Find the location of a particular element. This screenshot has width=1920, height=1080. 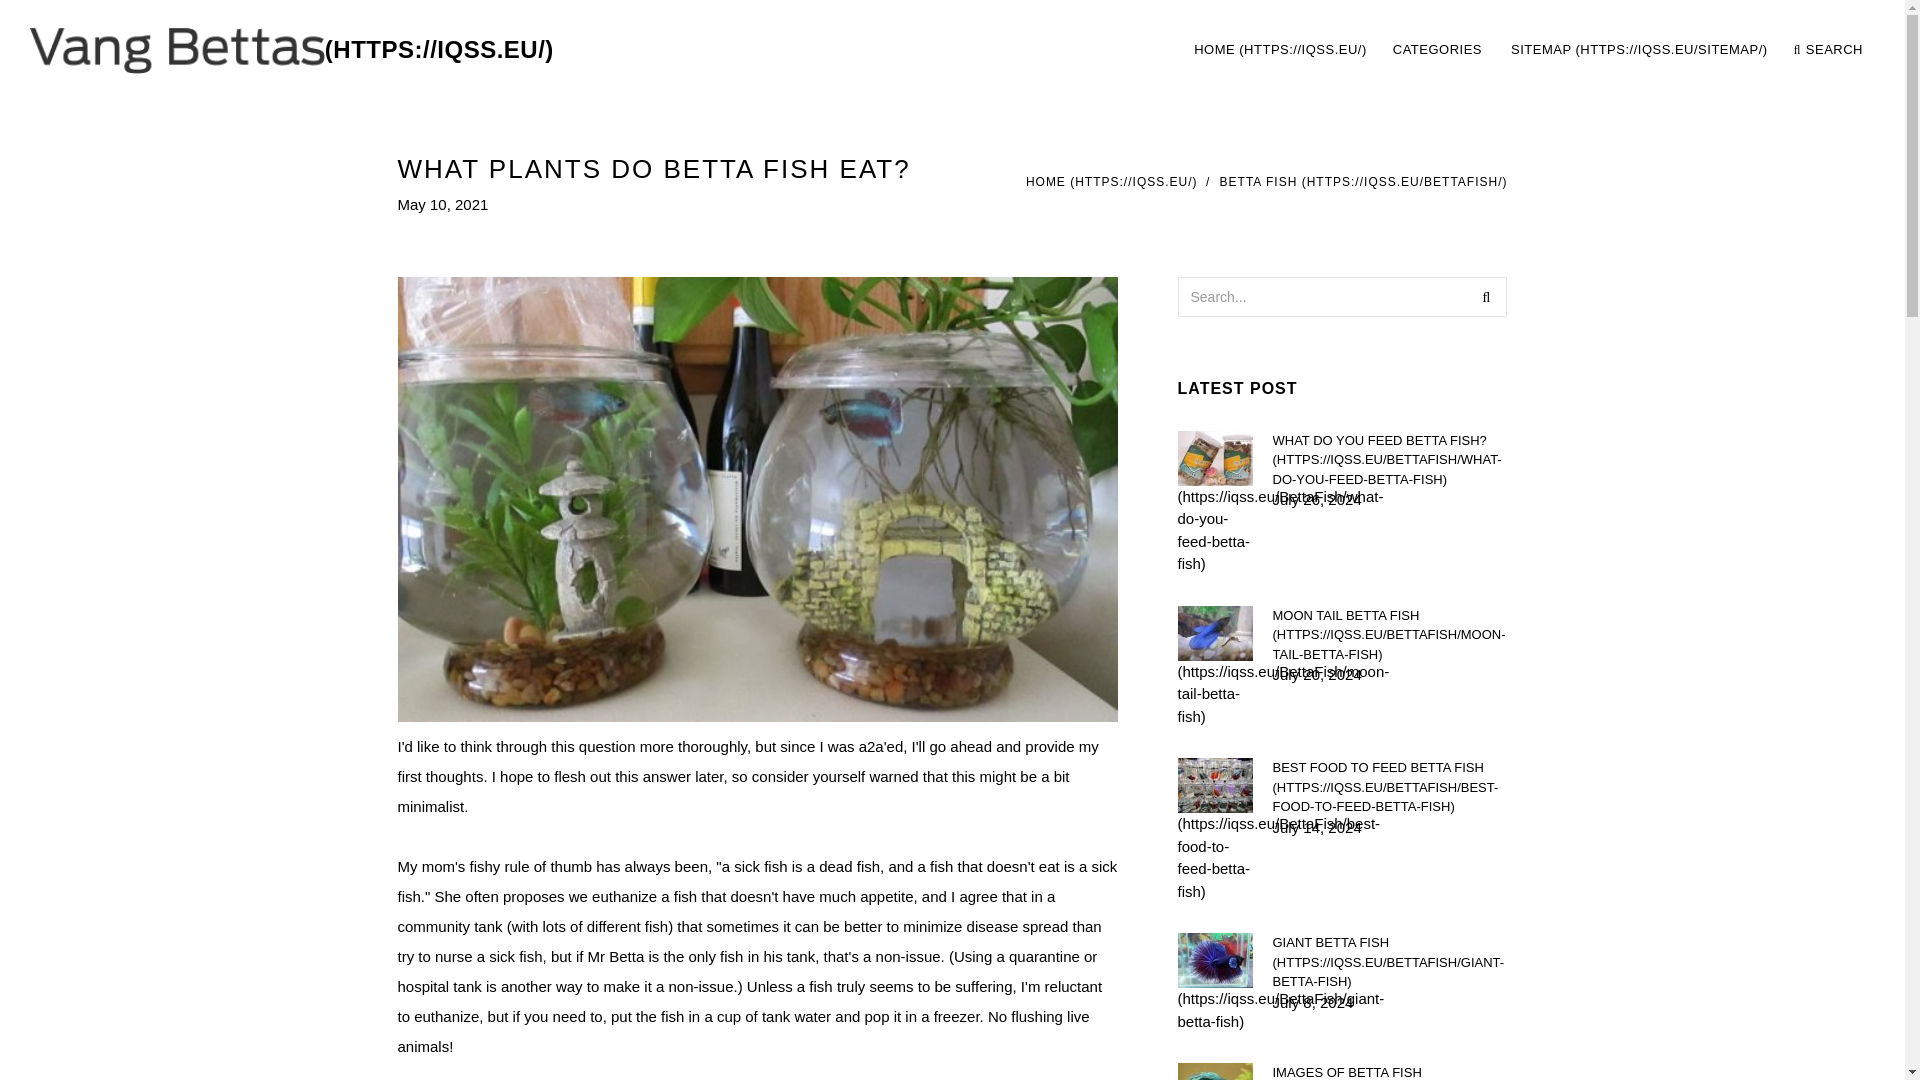

HOME is located at coordinates (1112, 182).